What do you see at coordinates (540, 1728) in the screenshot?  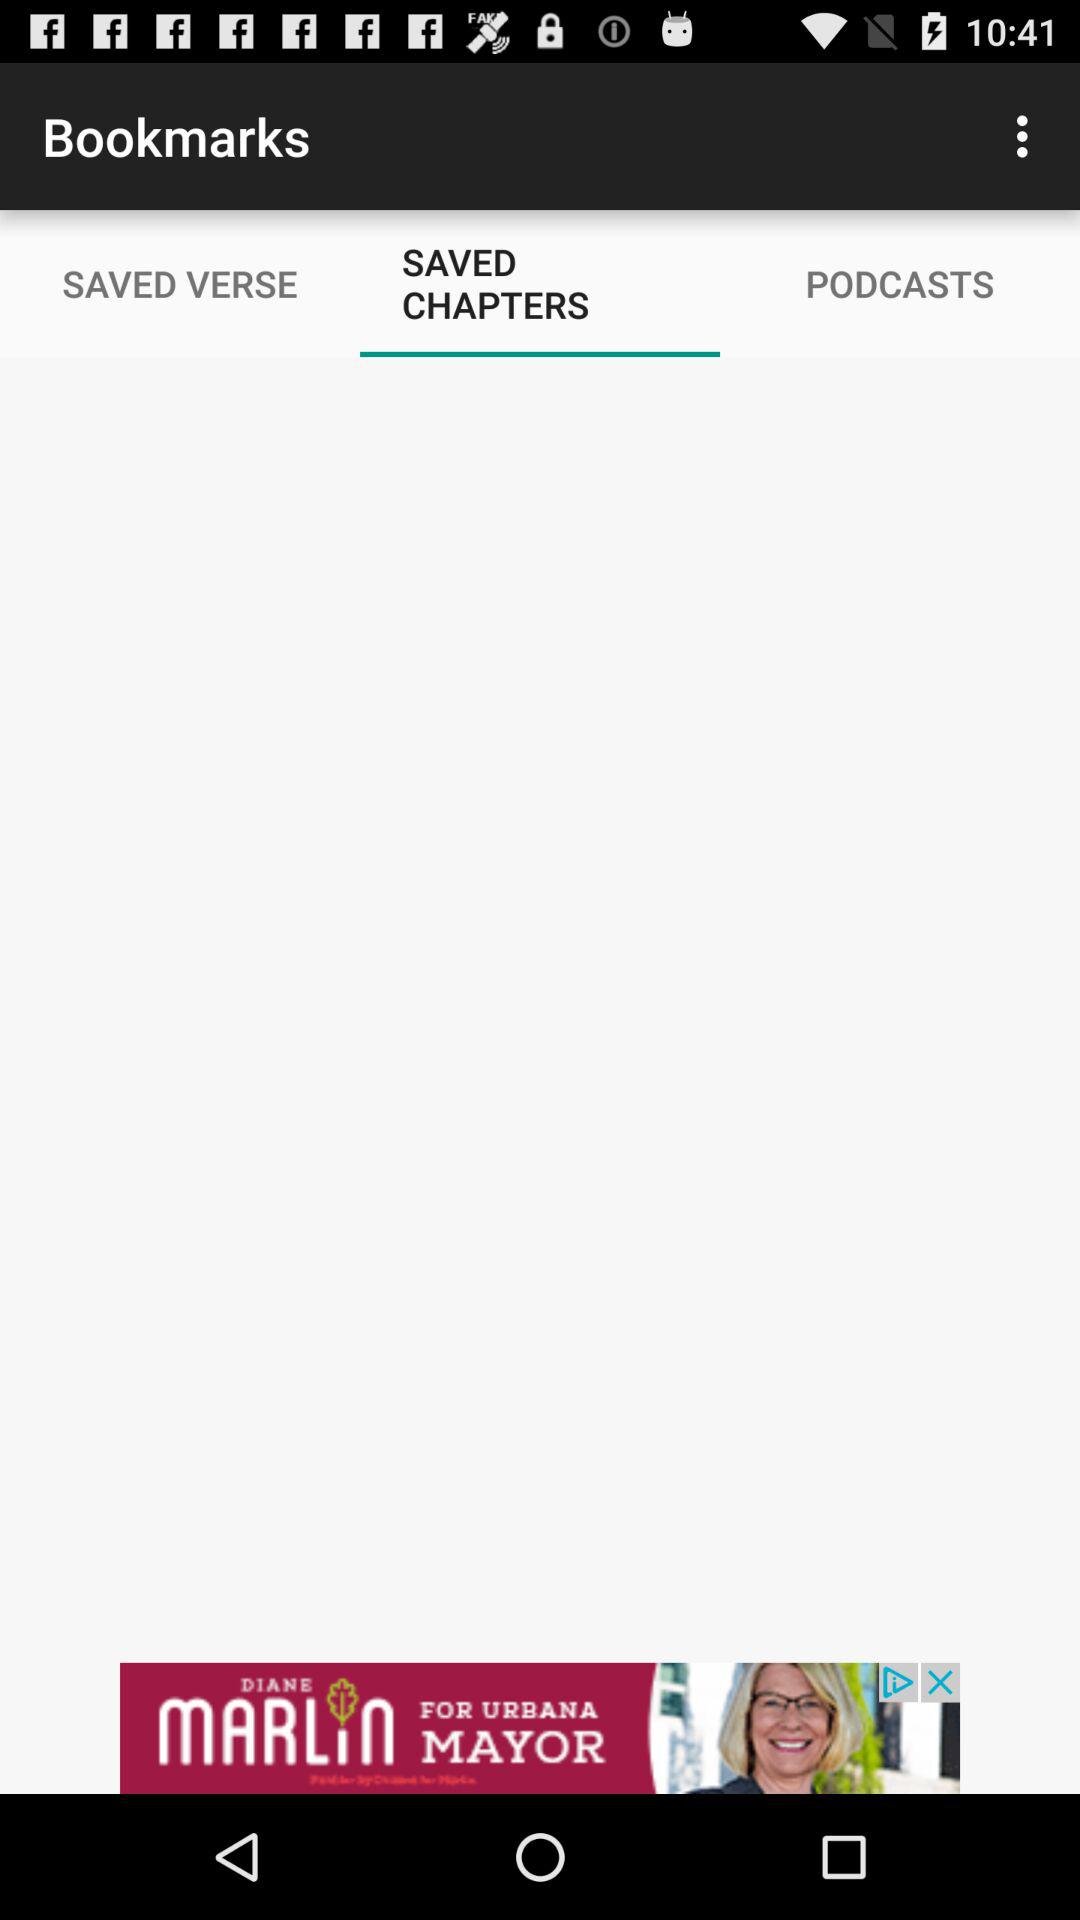 I see `go to advertisement` at bounding box center [540, 1728].